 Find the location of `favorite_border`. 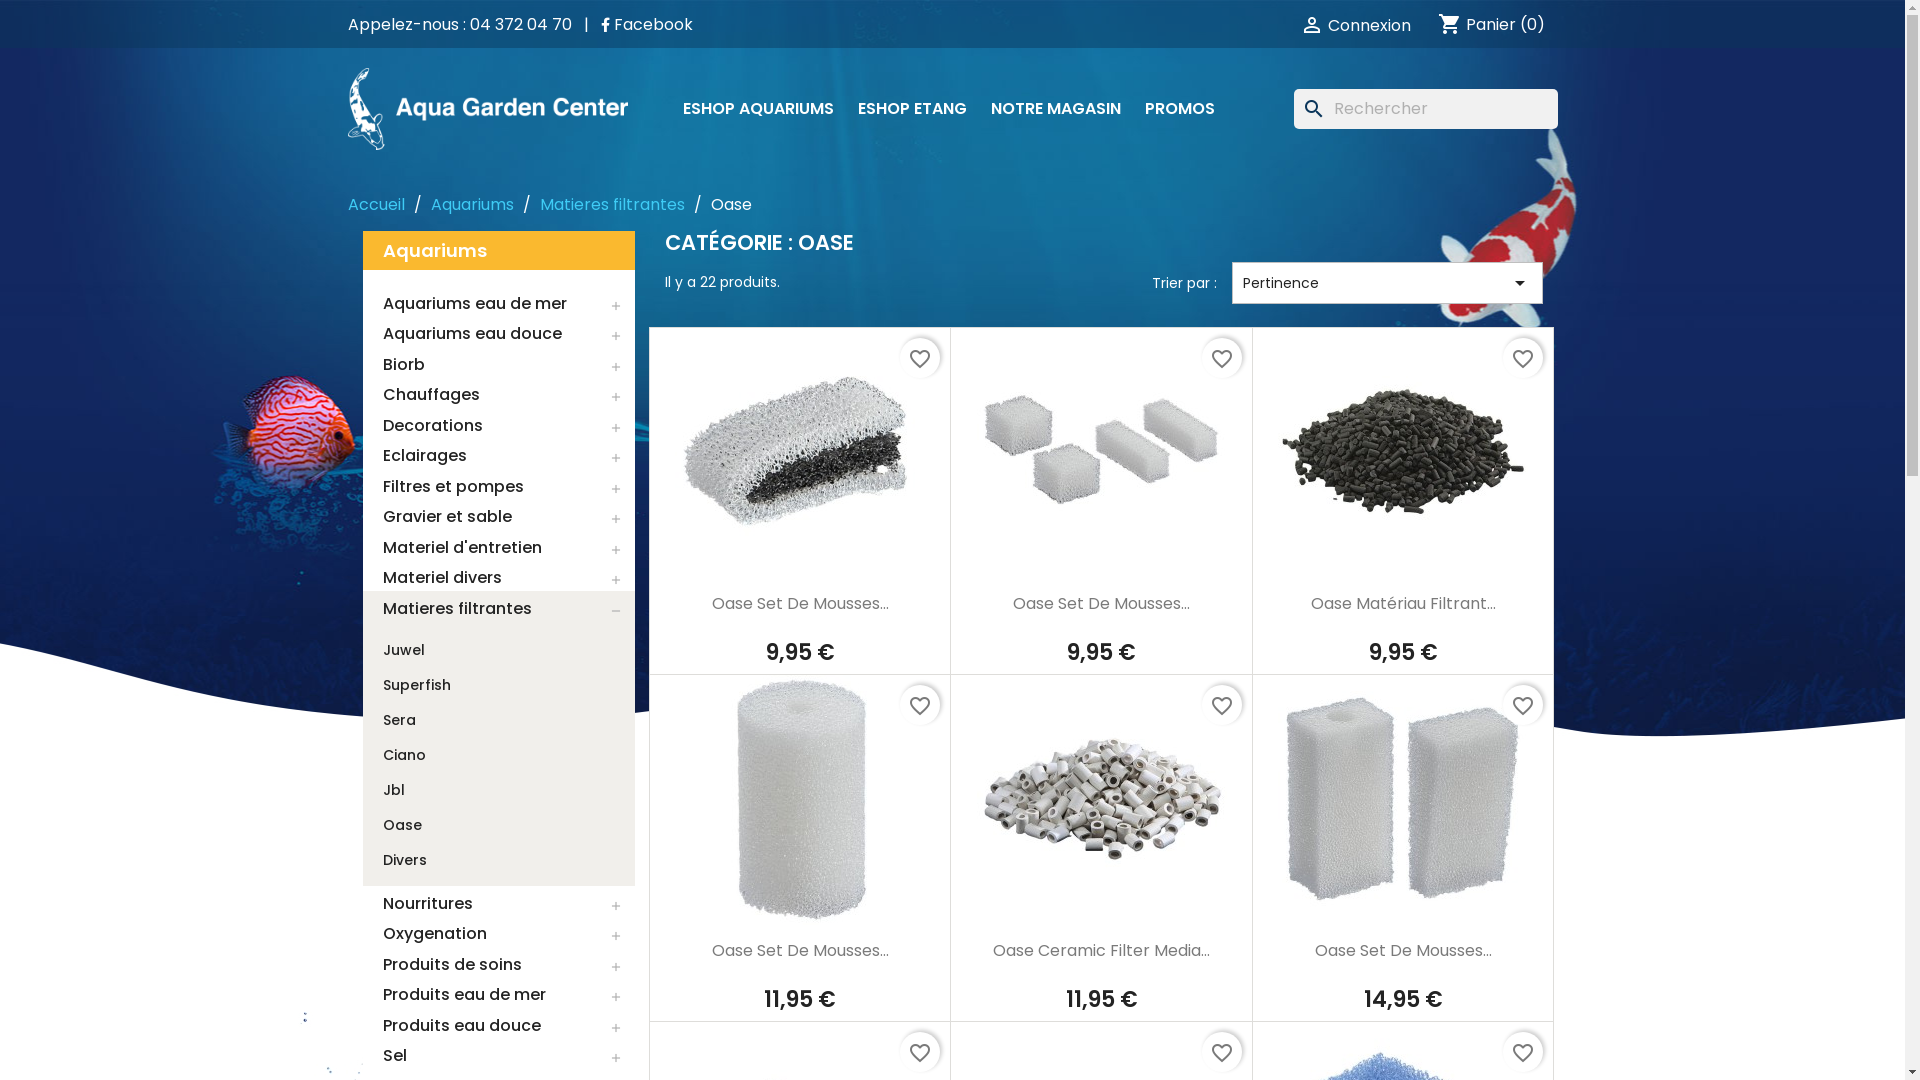

favorite_border is located at coordinates (920, 1052).